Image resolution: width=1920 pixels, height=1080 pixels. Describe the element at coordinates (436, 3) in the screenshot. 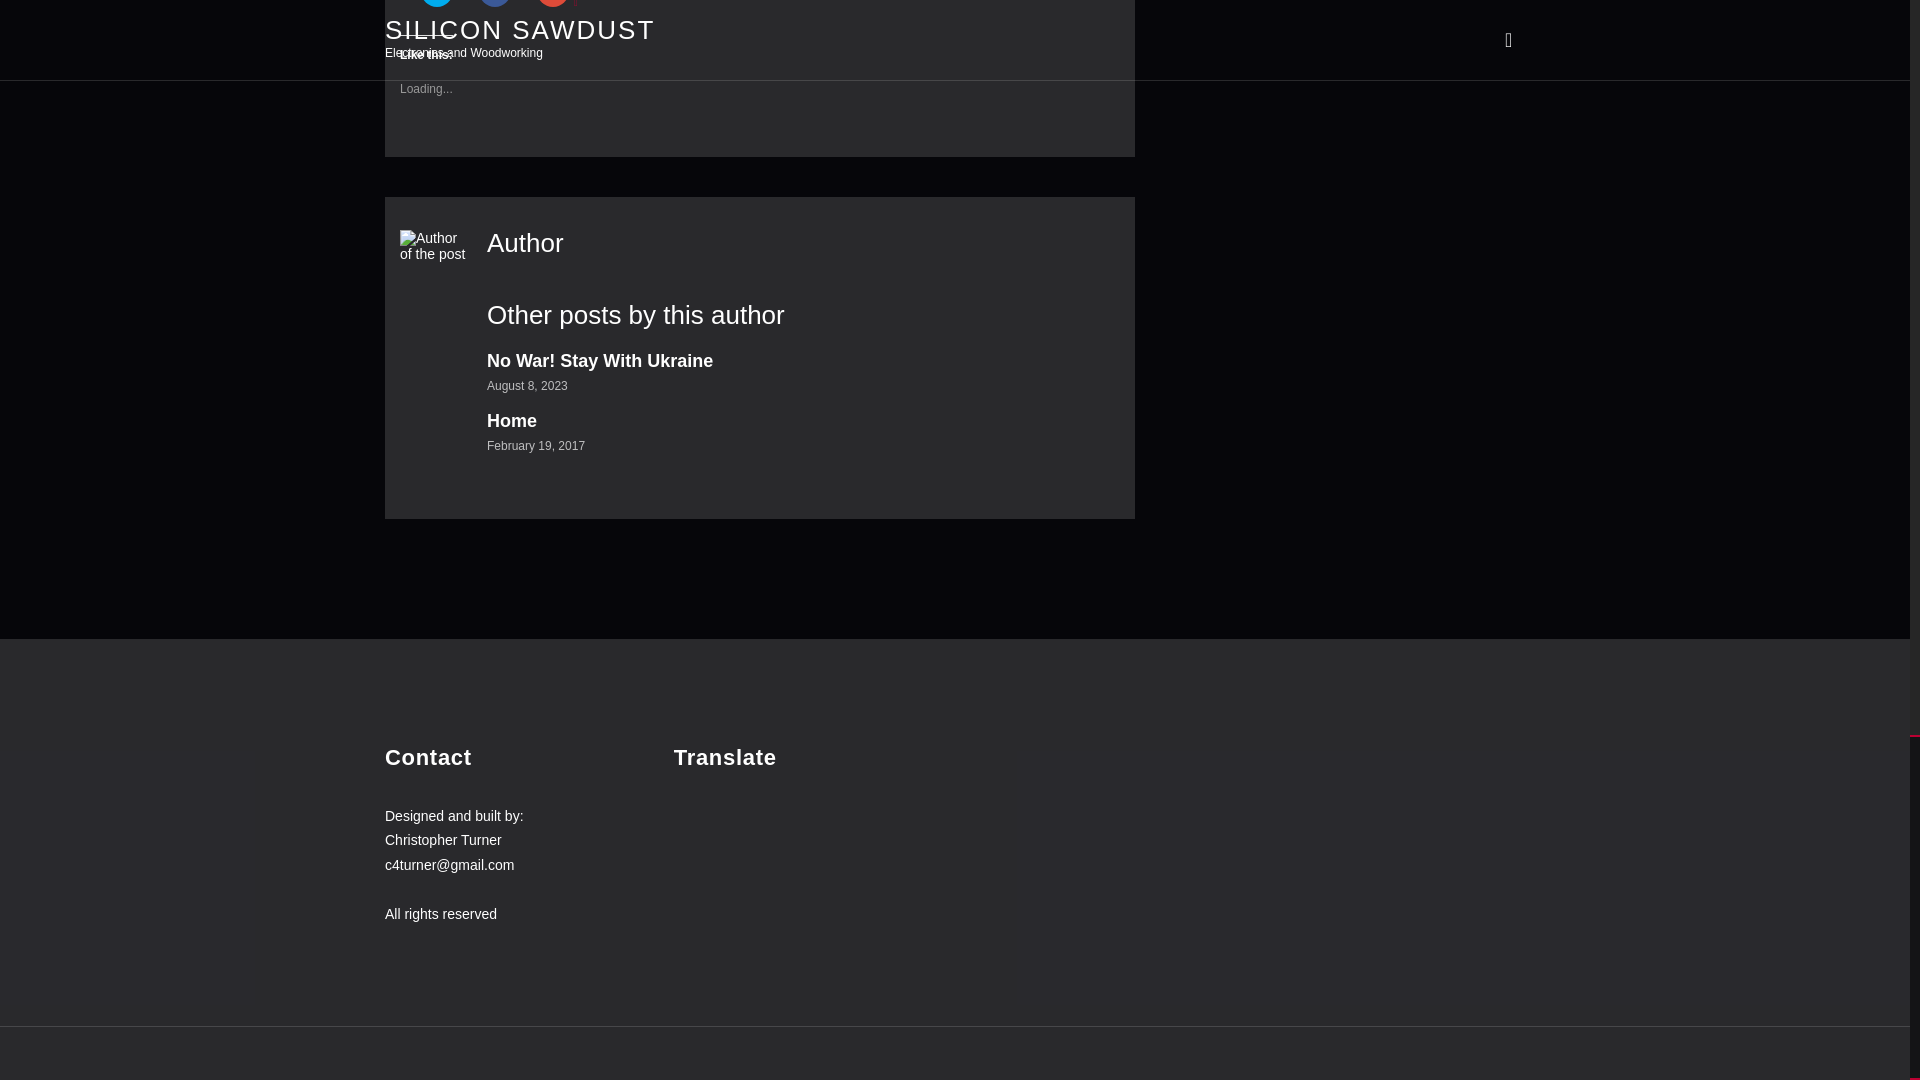

I see `Click to share on Twitter` at that location.